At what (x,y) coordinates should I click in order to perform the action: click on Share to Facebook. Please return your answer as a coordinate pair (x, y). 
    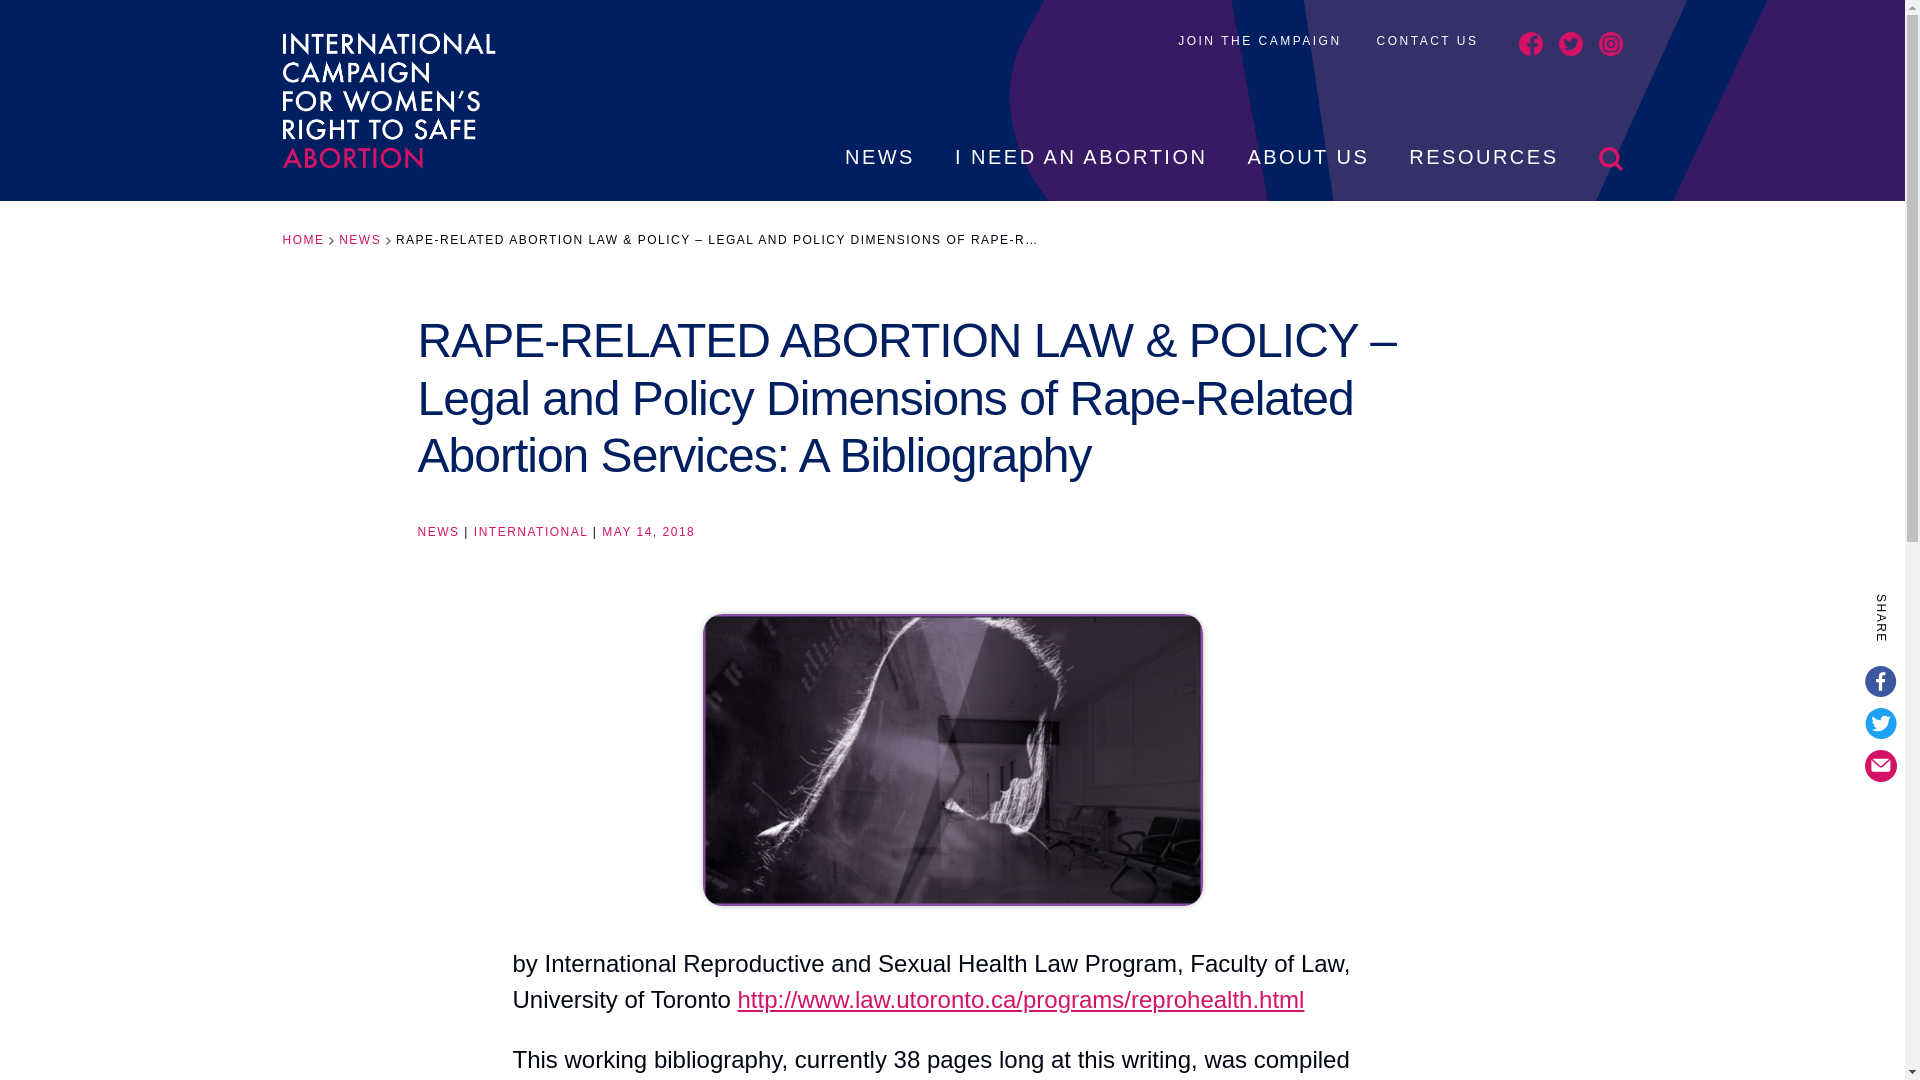
    Looking at the image, I should click on (1880, 682).